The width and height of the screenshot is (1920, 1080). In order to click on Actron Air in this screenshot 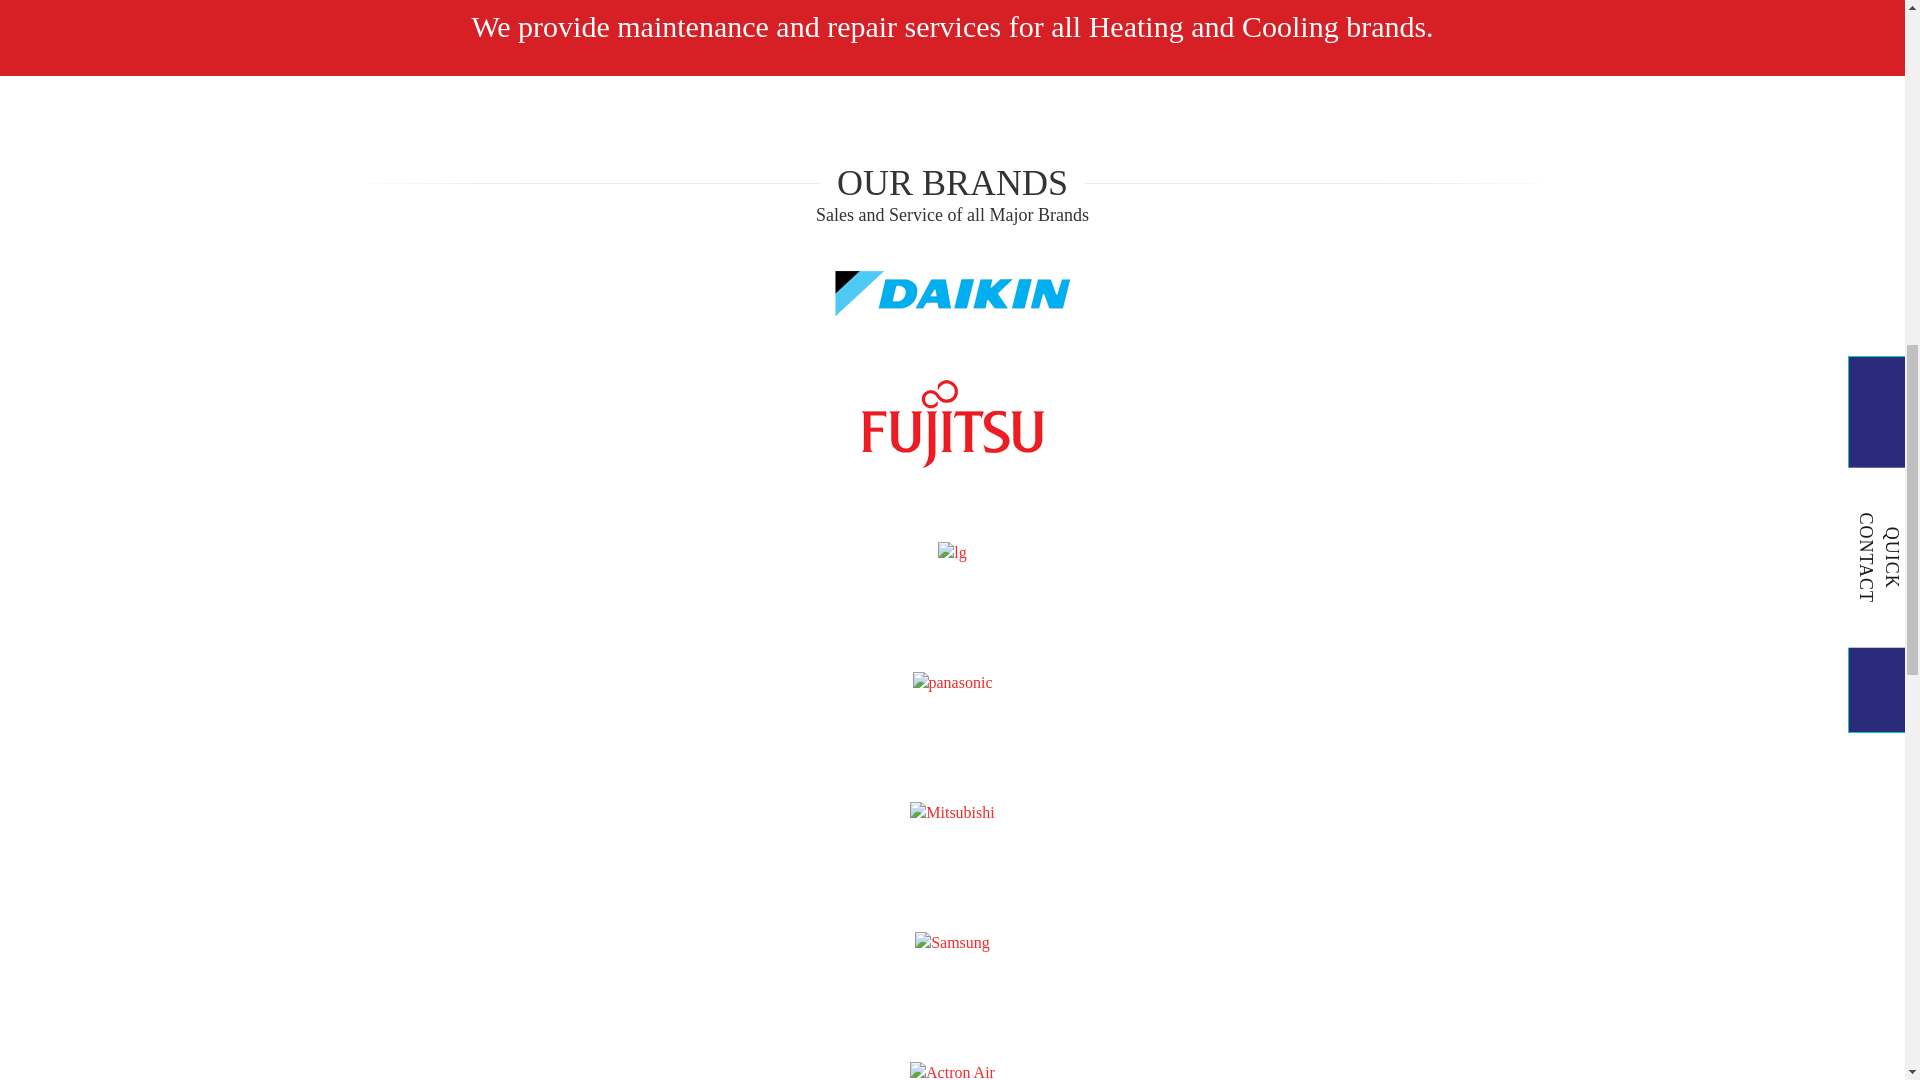, I will do `click(952, 1070)`.